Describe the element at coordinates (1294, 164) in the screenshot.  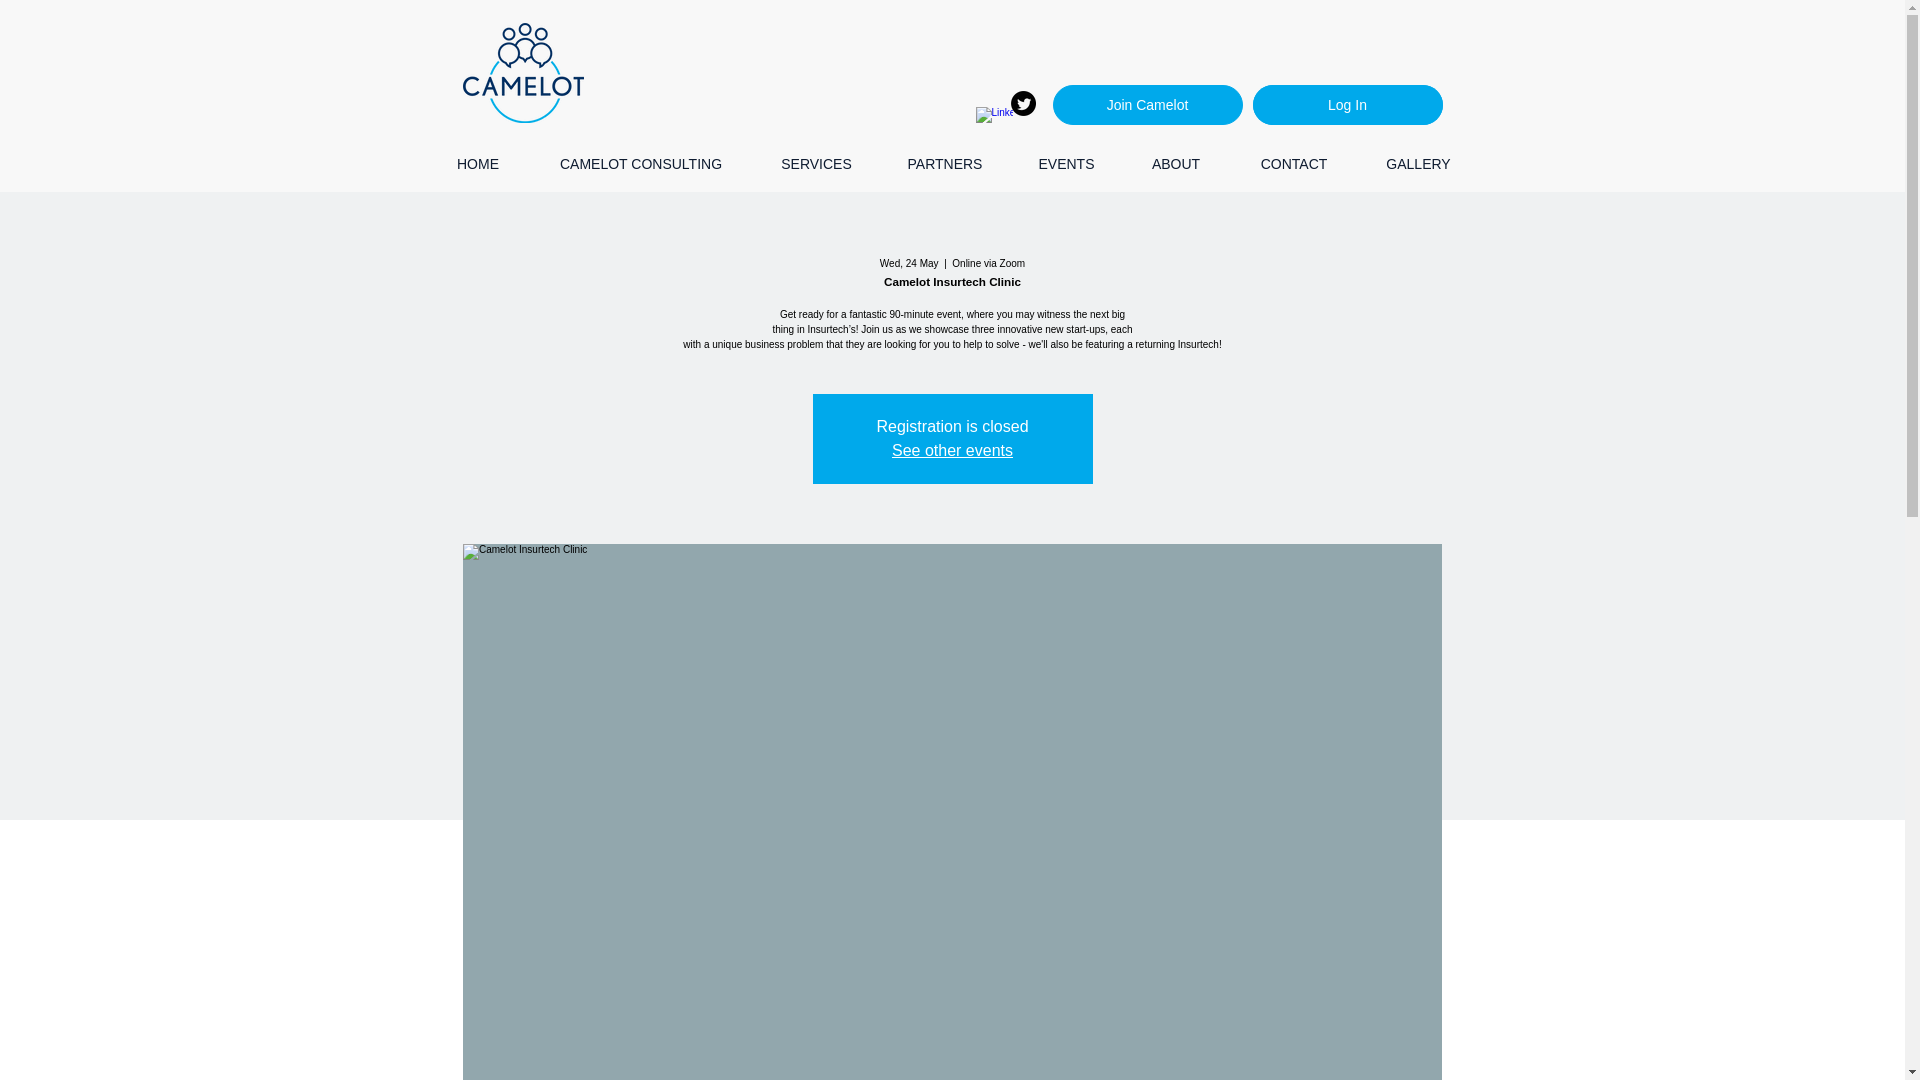
I see `CONTACT` at that location.